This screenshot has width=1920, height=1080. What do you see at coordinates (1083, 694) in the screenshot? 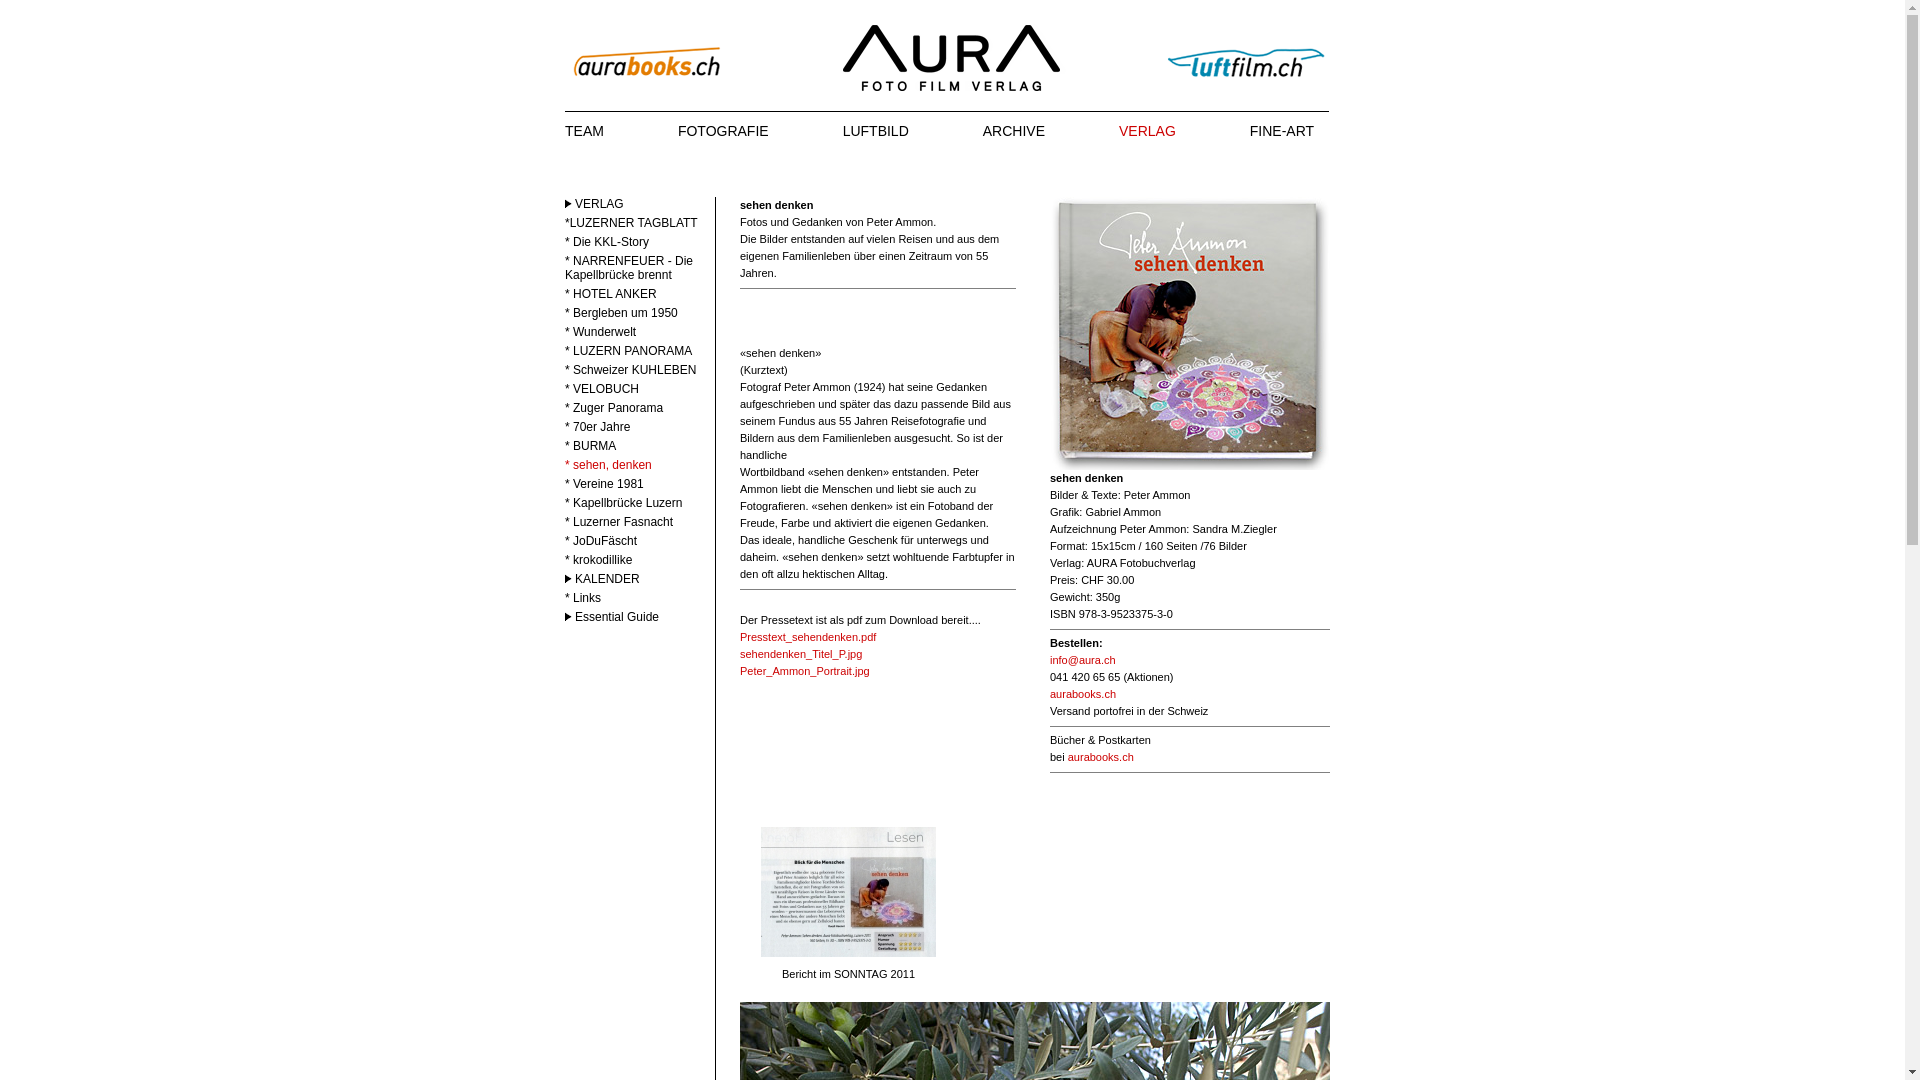
I see `aurabooks.ch` at bounding box center [1083, 694].